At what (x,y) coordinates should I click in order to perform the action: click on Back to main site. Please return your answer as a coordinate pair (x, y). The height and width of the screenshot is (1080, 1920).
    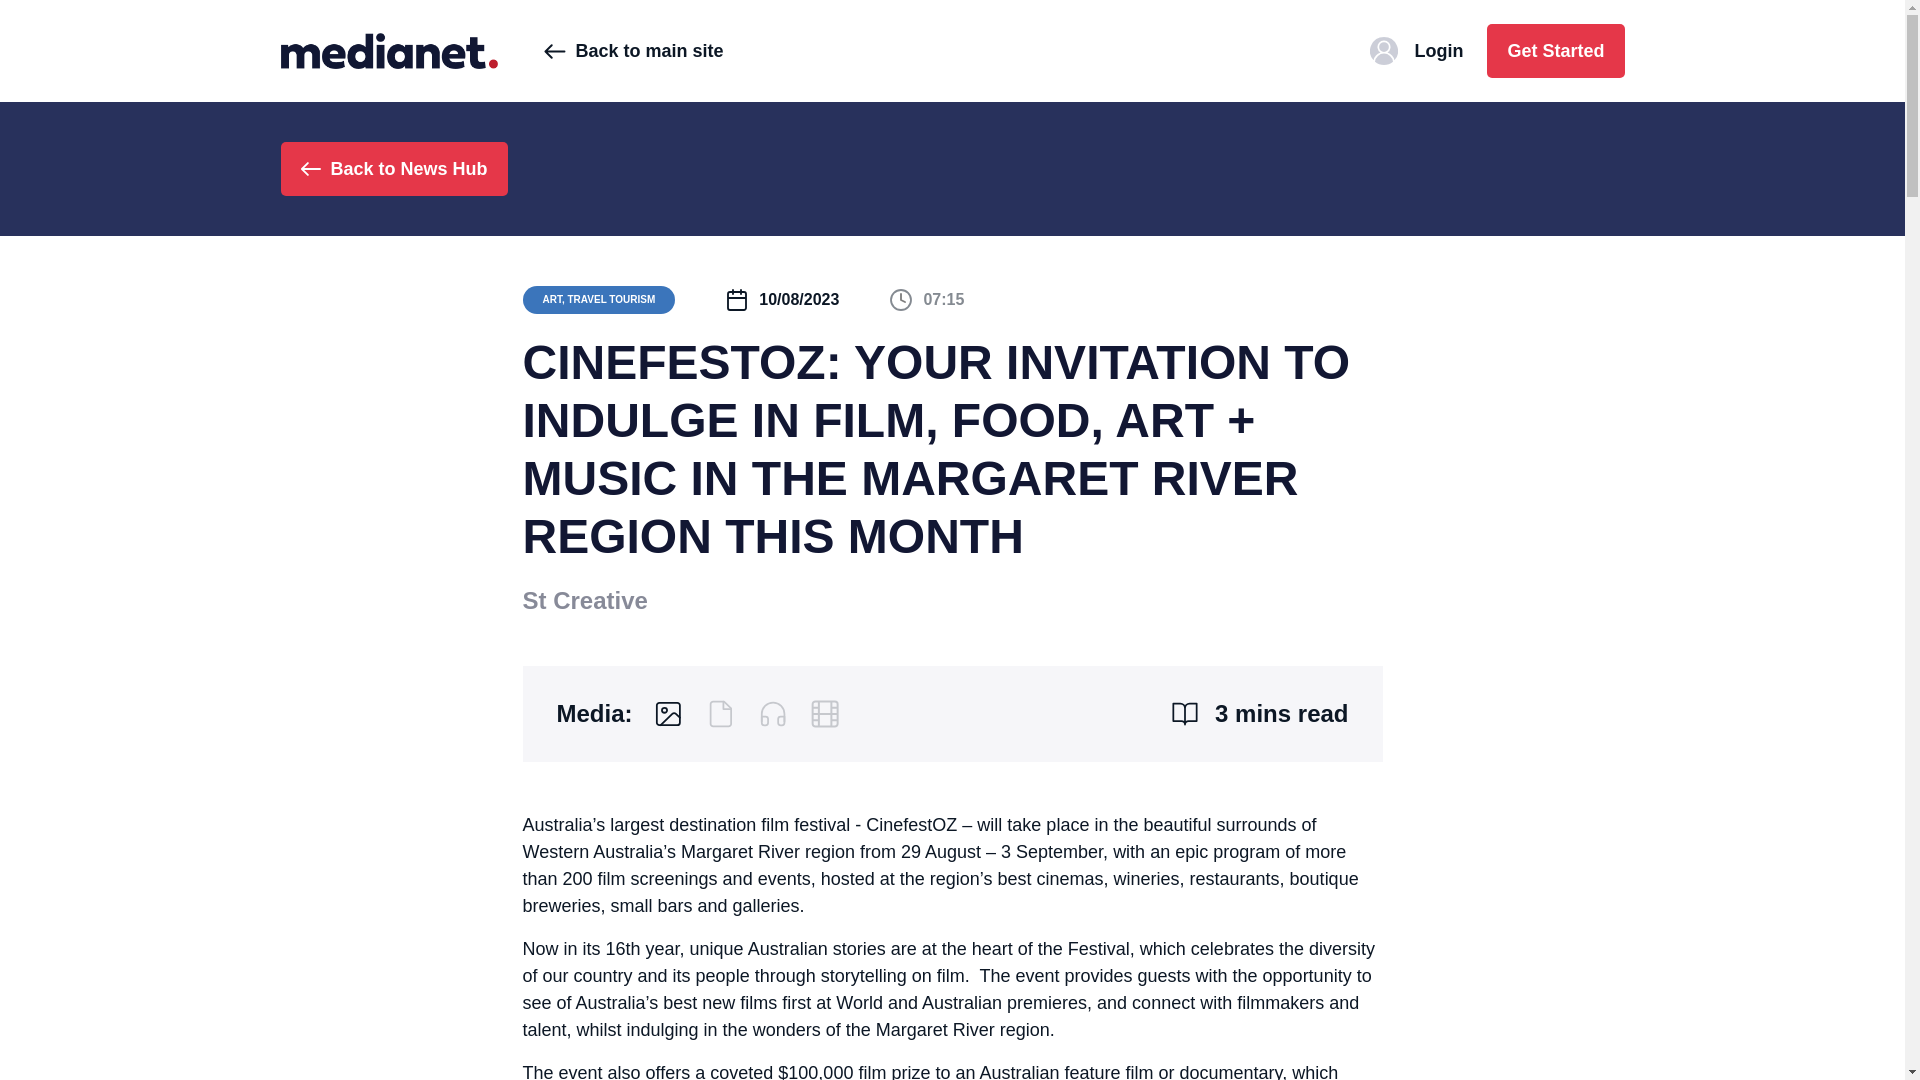
    Looking at the image, I should click on (633, 50).